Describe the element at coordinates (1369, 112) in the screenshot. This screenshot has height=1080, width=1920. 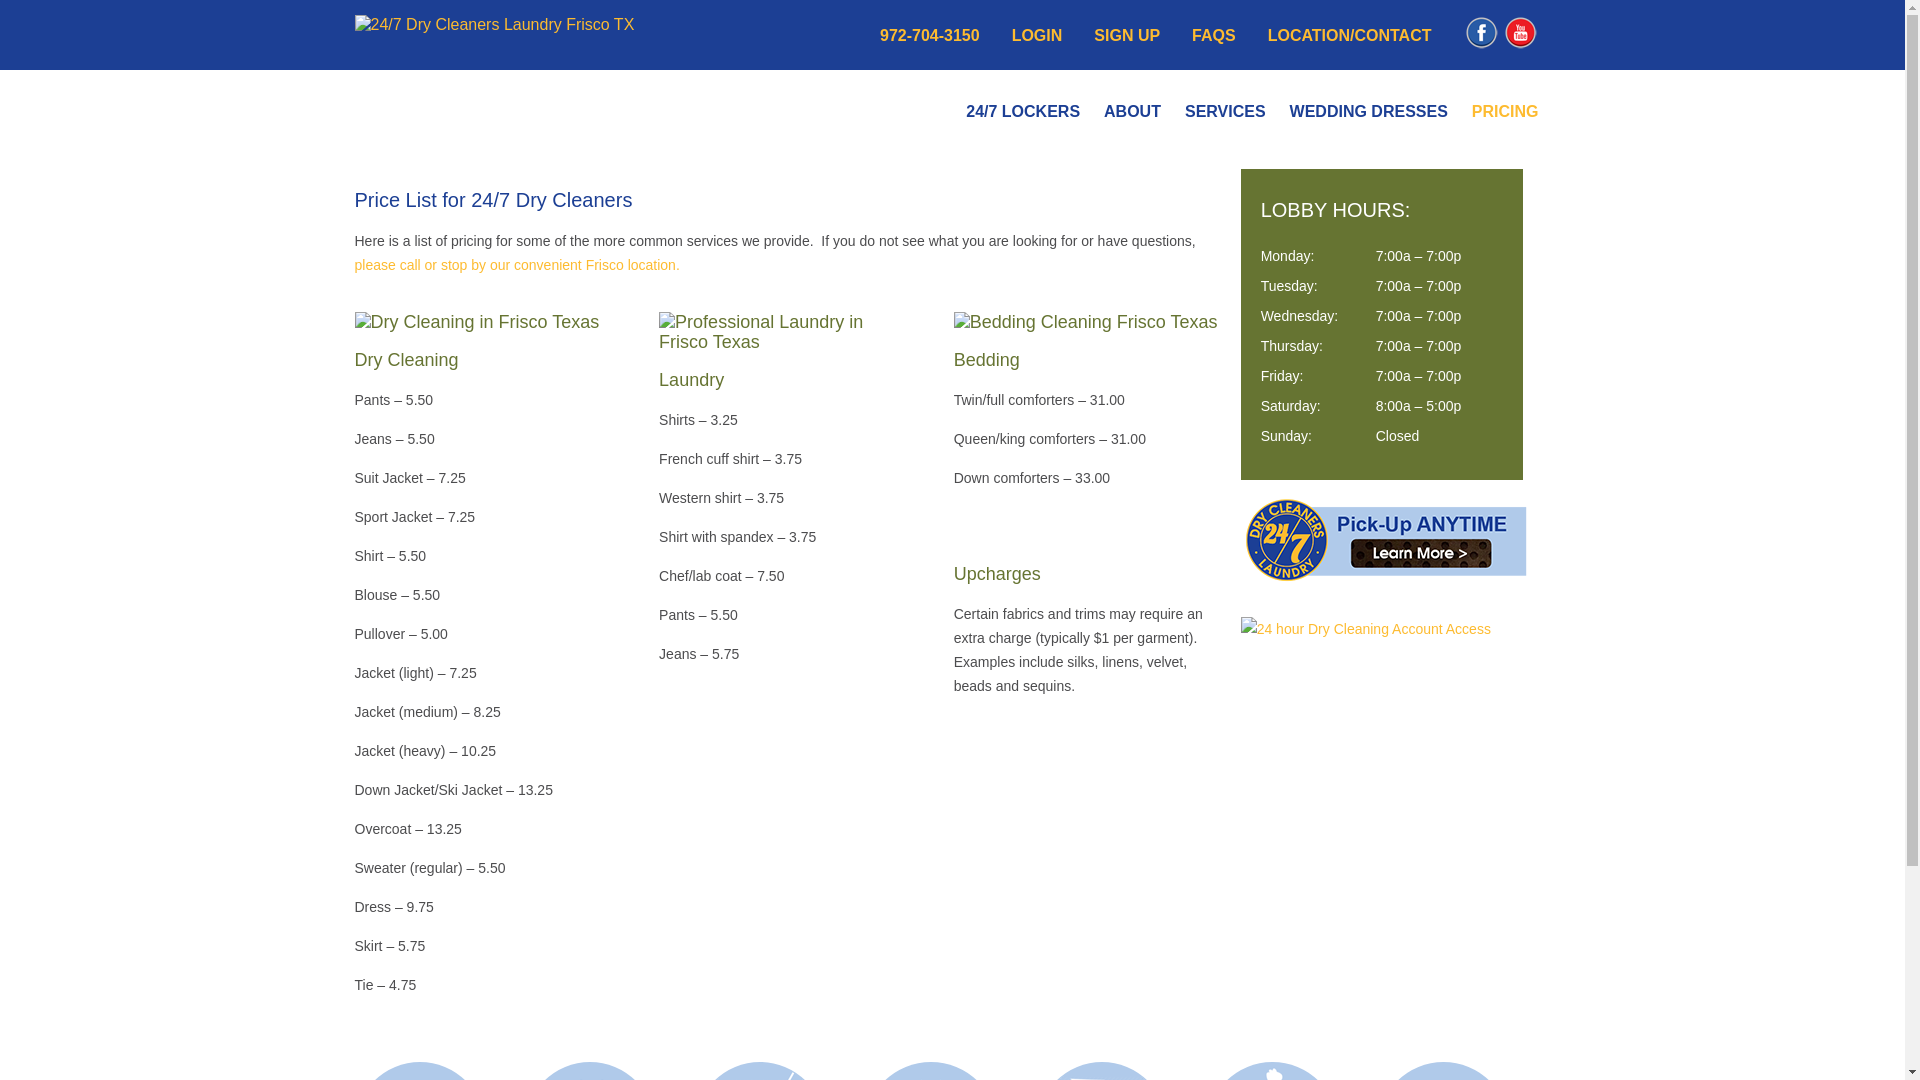
I see `WEDDING DRESSES` at that location.